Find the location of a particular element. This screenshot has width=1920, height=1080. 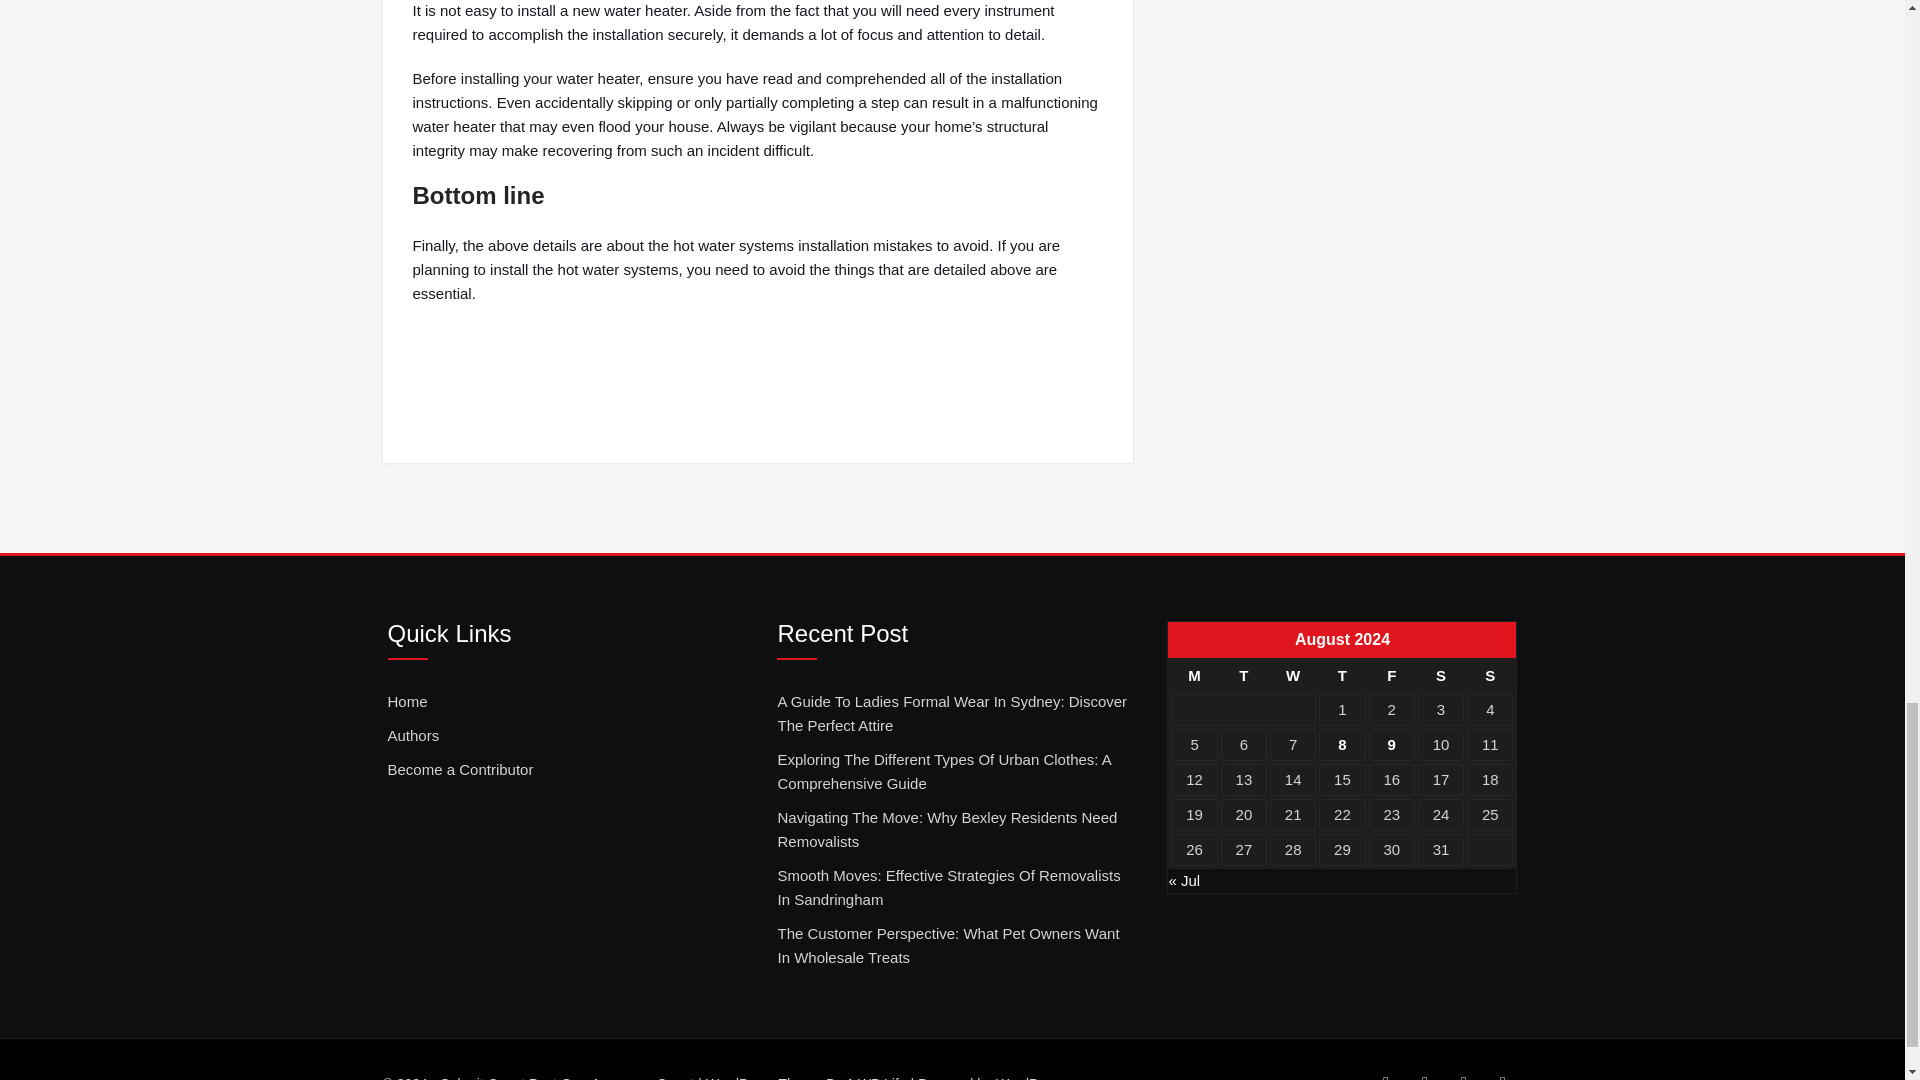

Friday is located at coordinates (1392, 676).